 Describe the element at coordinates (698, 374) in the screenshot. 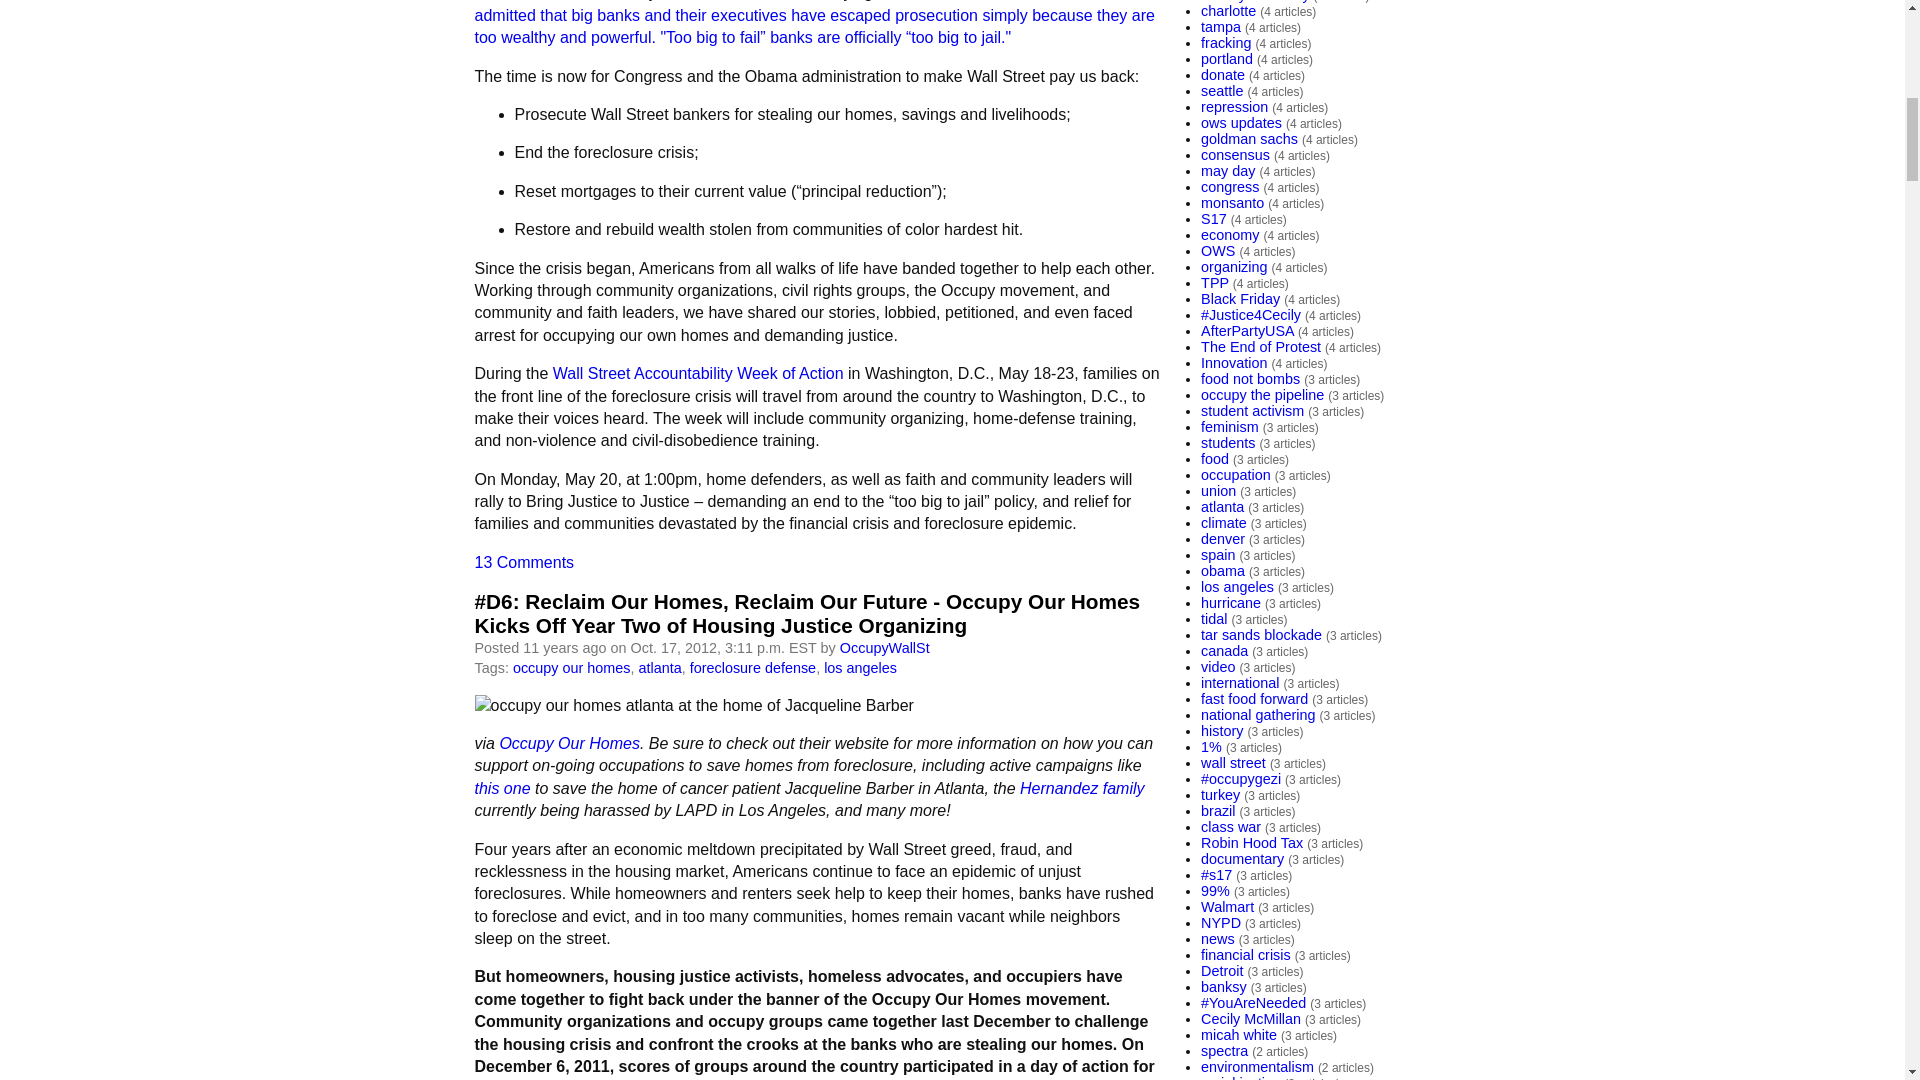

I see `Wall Street Accountability Week of Action` at that location.